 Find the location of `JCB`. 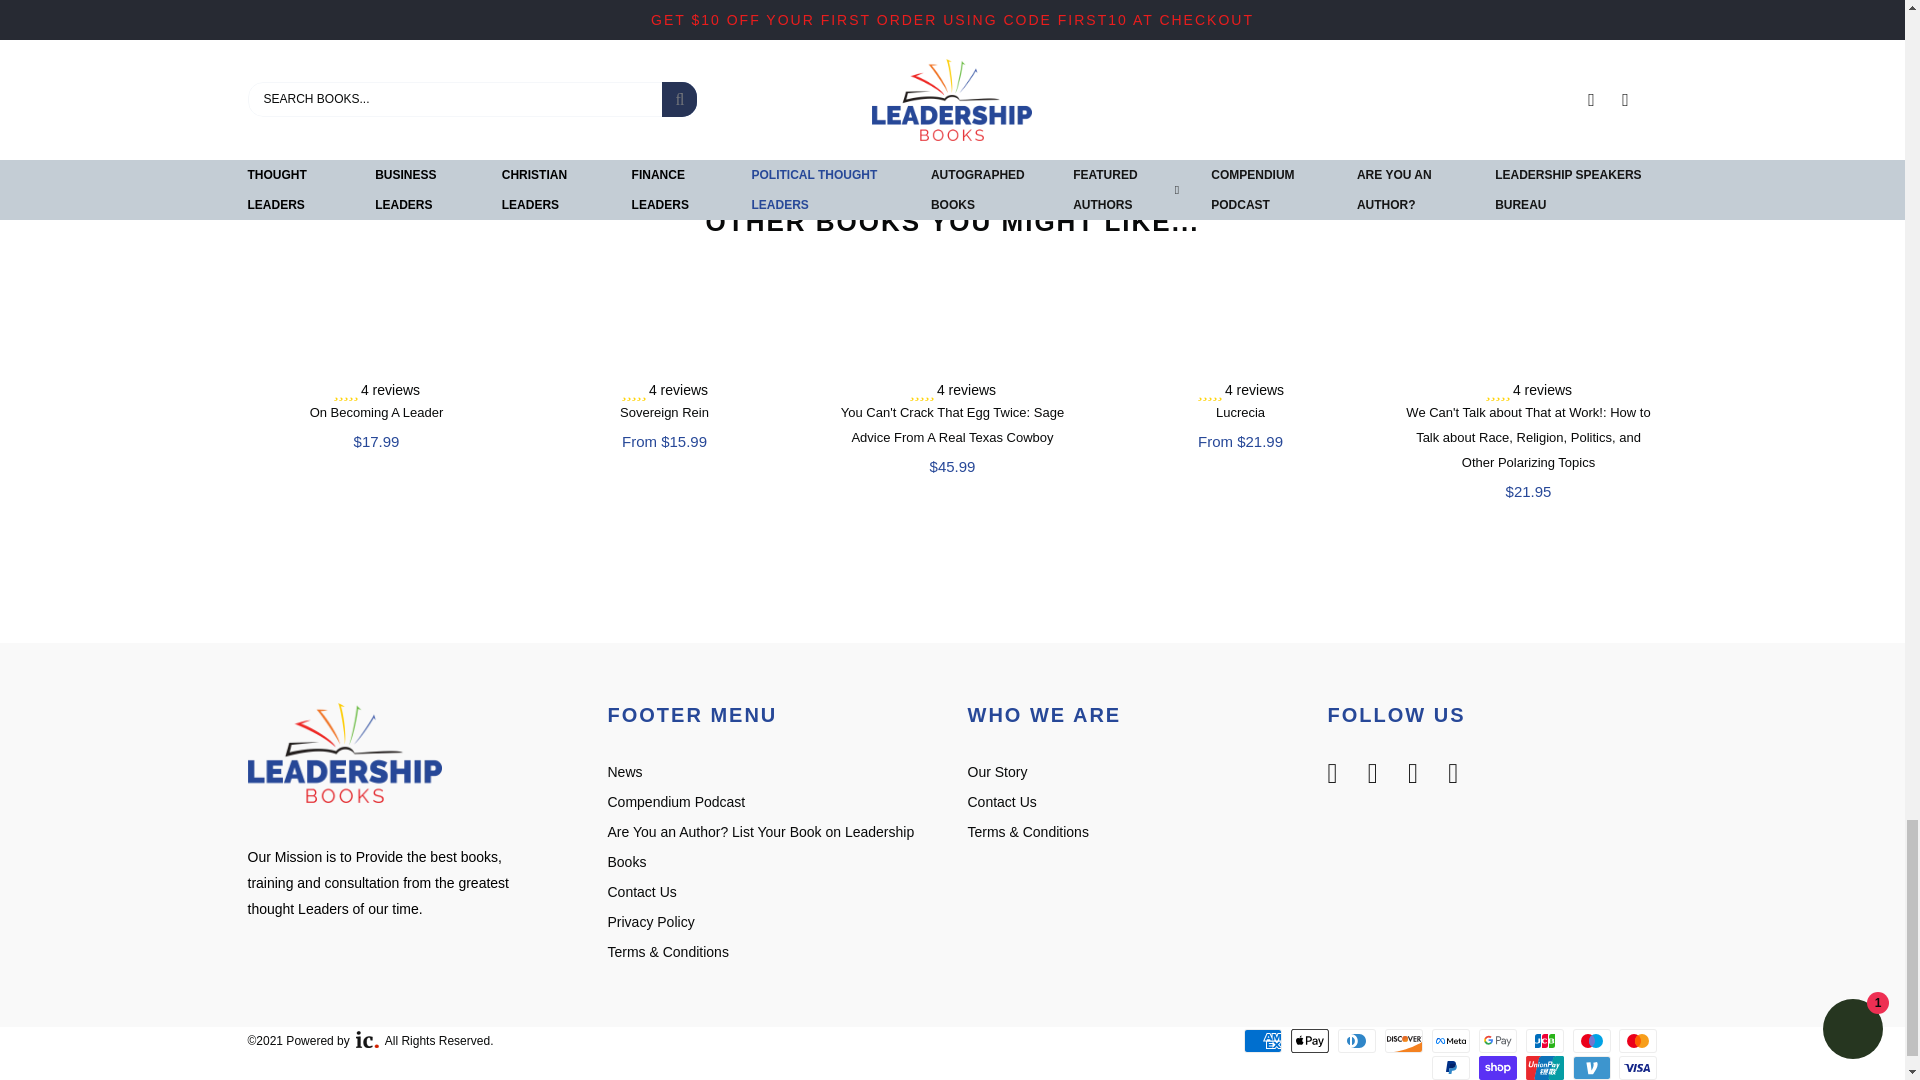

JCB is located at coordinates (1545, 1041).